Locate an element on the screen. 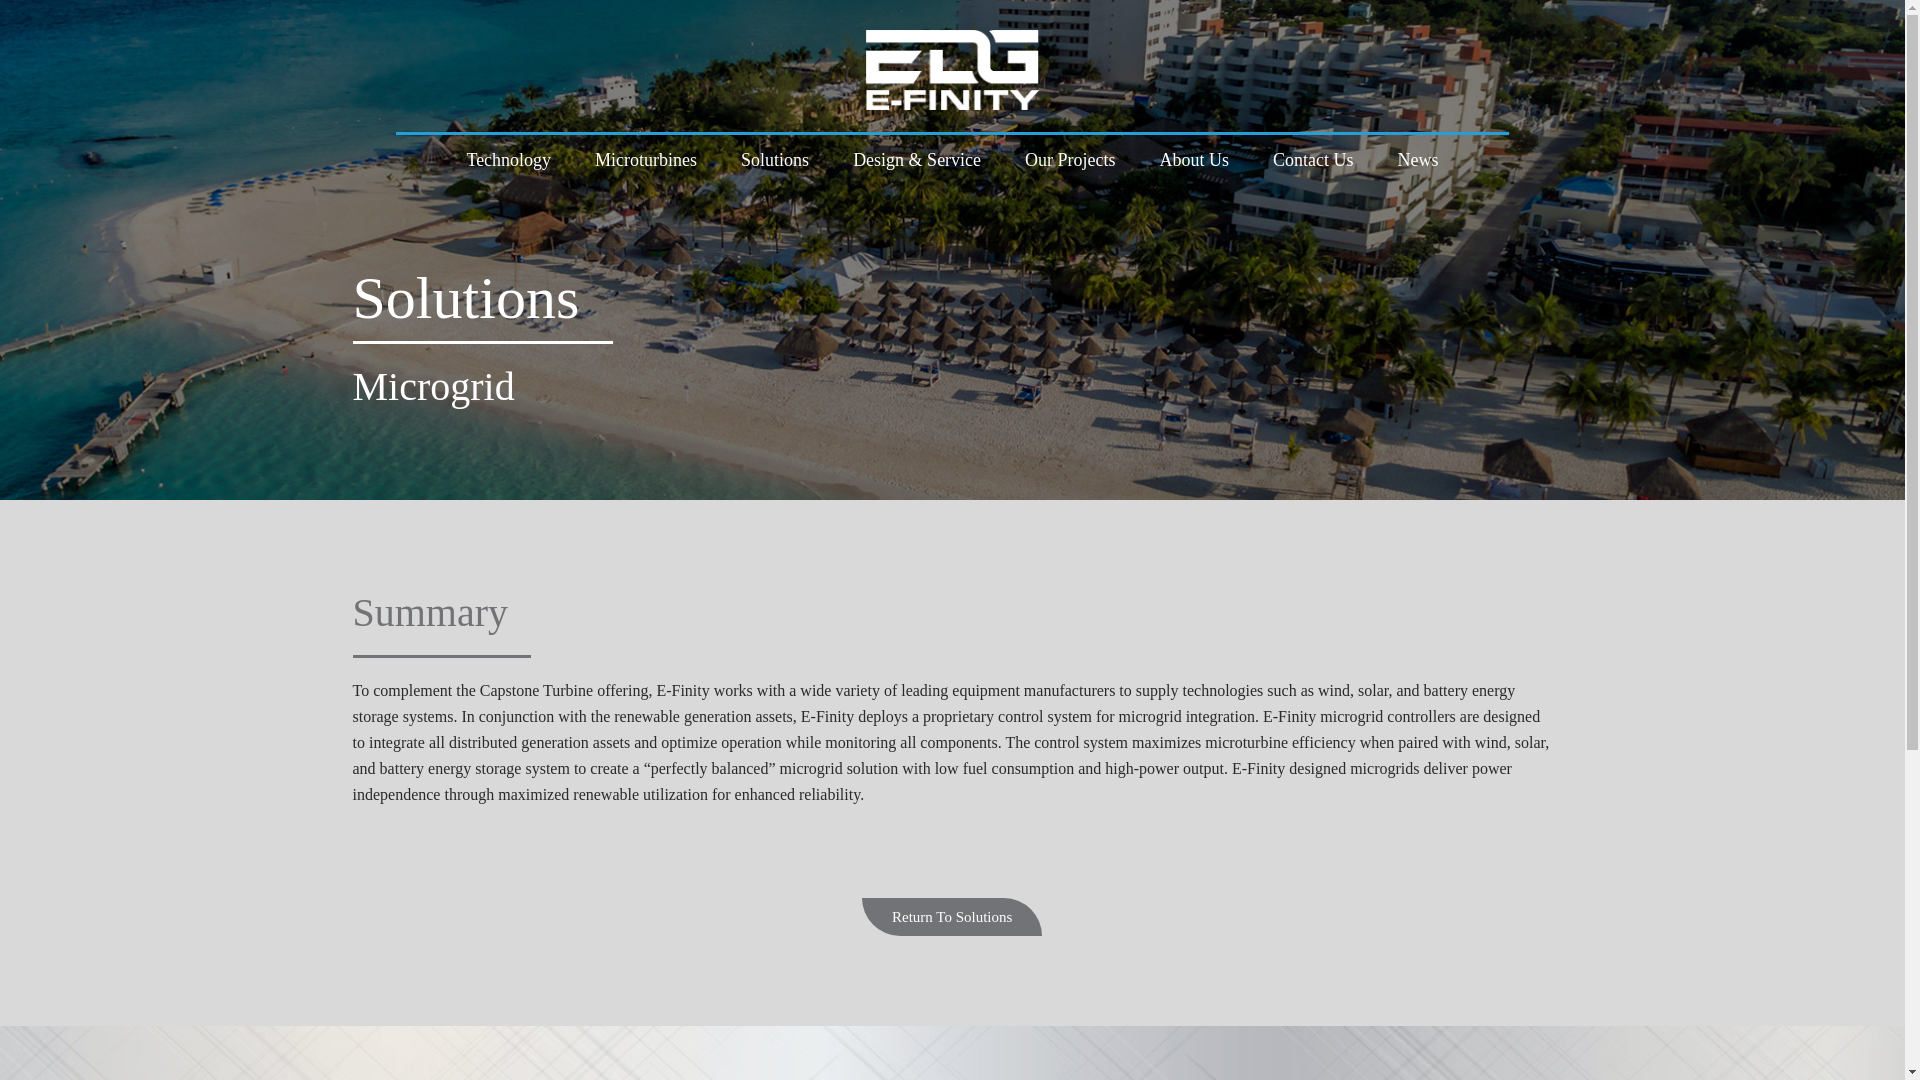  About Us is located at coordinates (1194, 160).